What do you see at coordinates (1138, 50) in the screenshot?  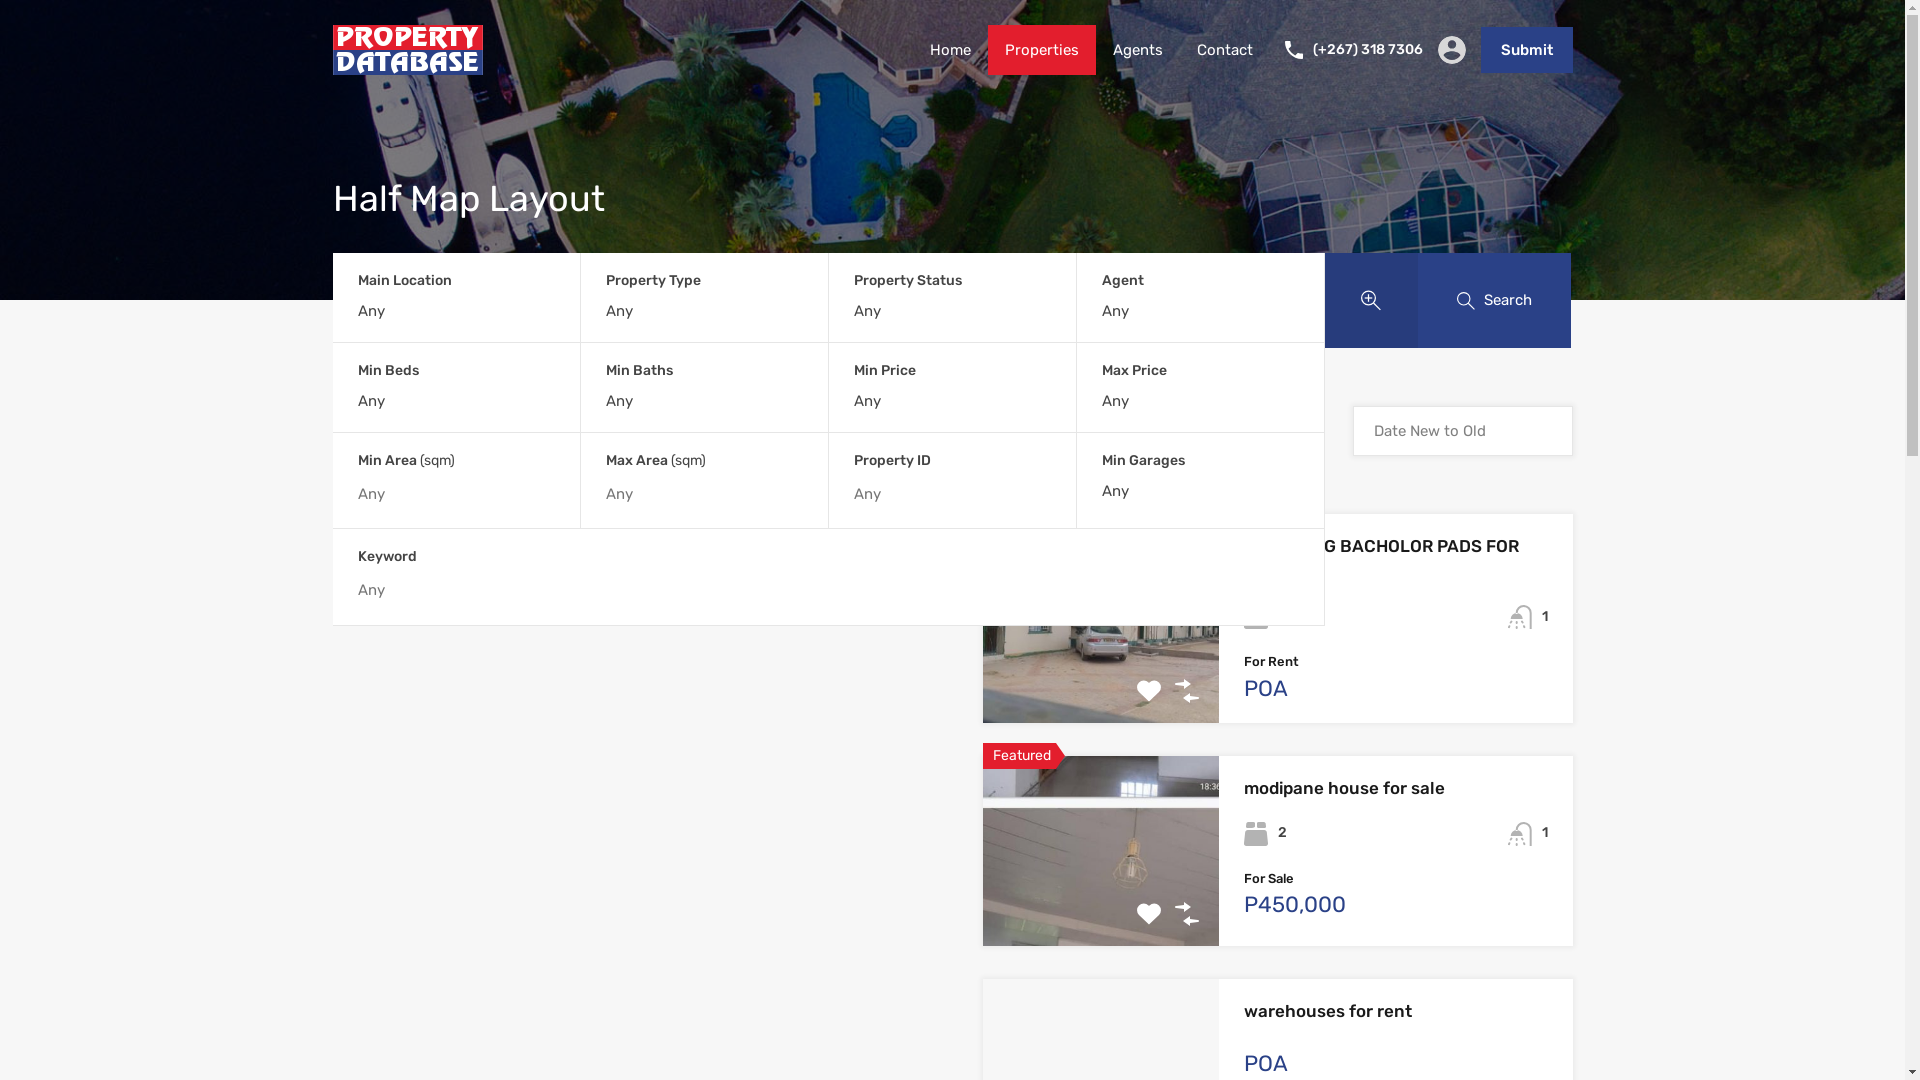 I see `Agents` at bounding box center [1138, 50].